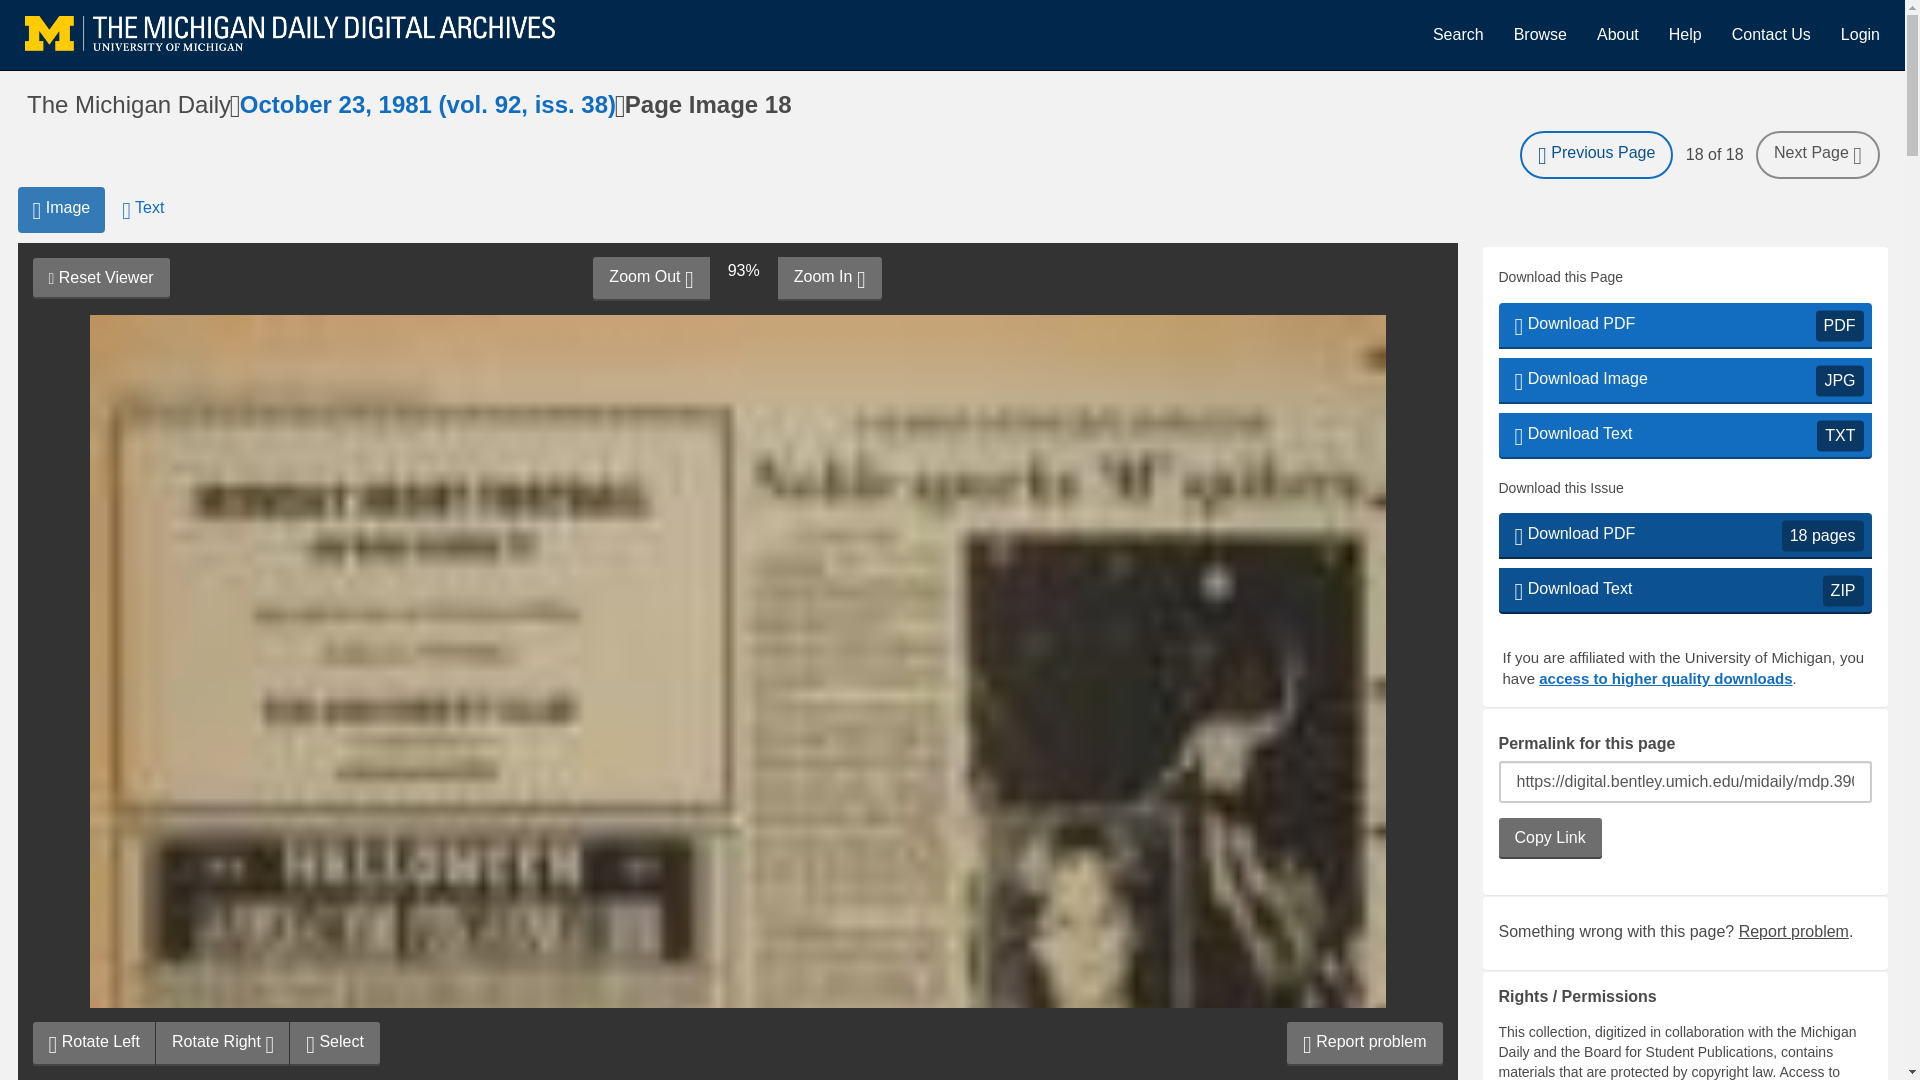 The width and height of the screenshot is (1920, 1080). What do you see at coordinates (1794, 931) in the screenshot?
I see `Report problem` at bounding box center [1794, 931].